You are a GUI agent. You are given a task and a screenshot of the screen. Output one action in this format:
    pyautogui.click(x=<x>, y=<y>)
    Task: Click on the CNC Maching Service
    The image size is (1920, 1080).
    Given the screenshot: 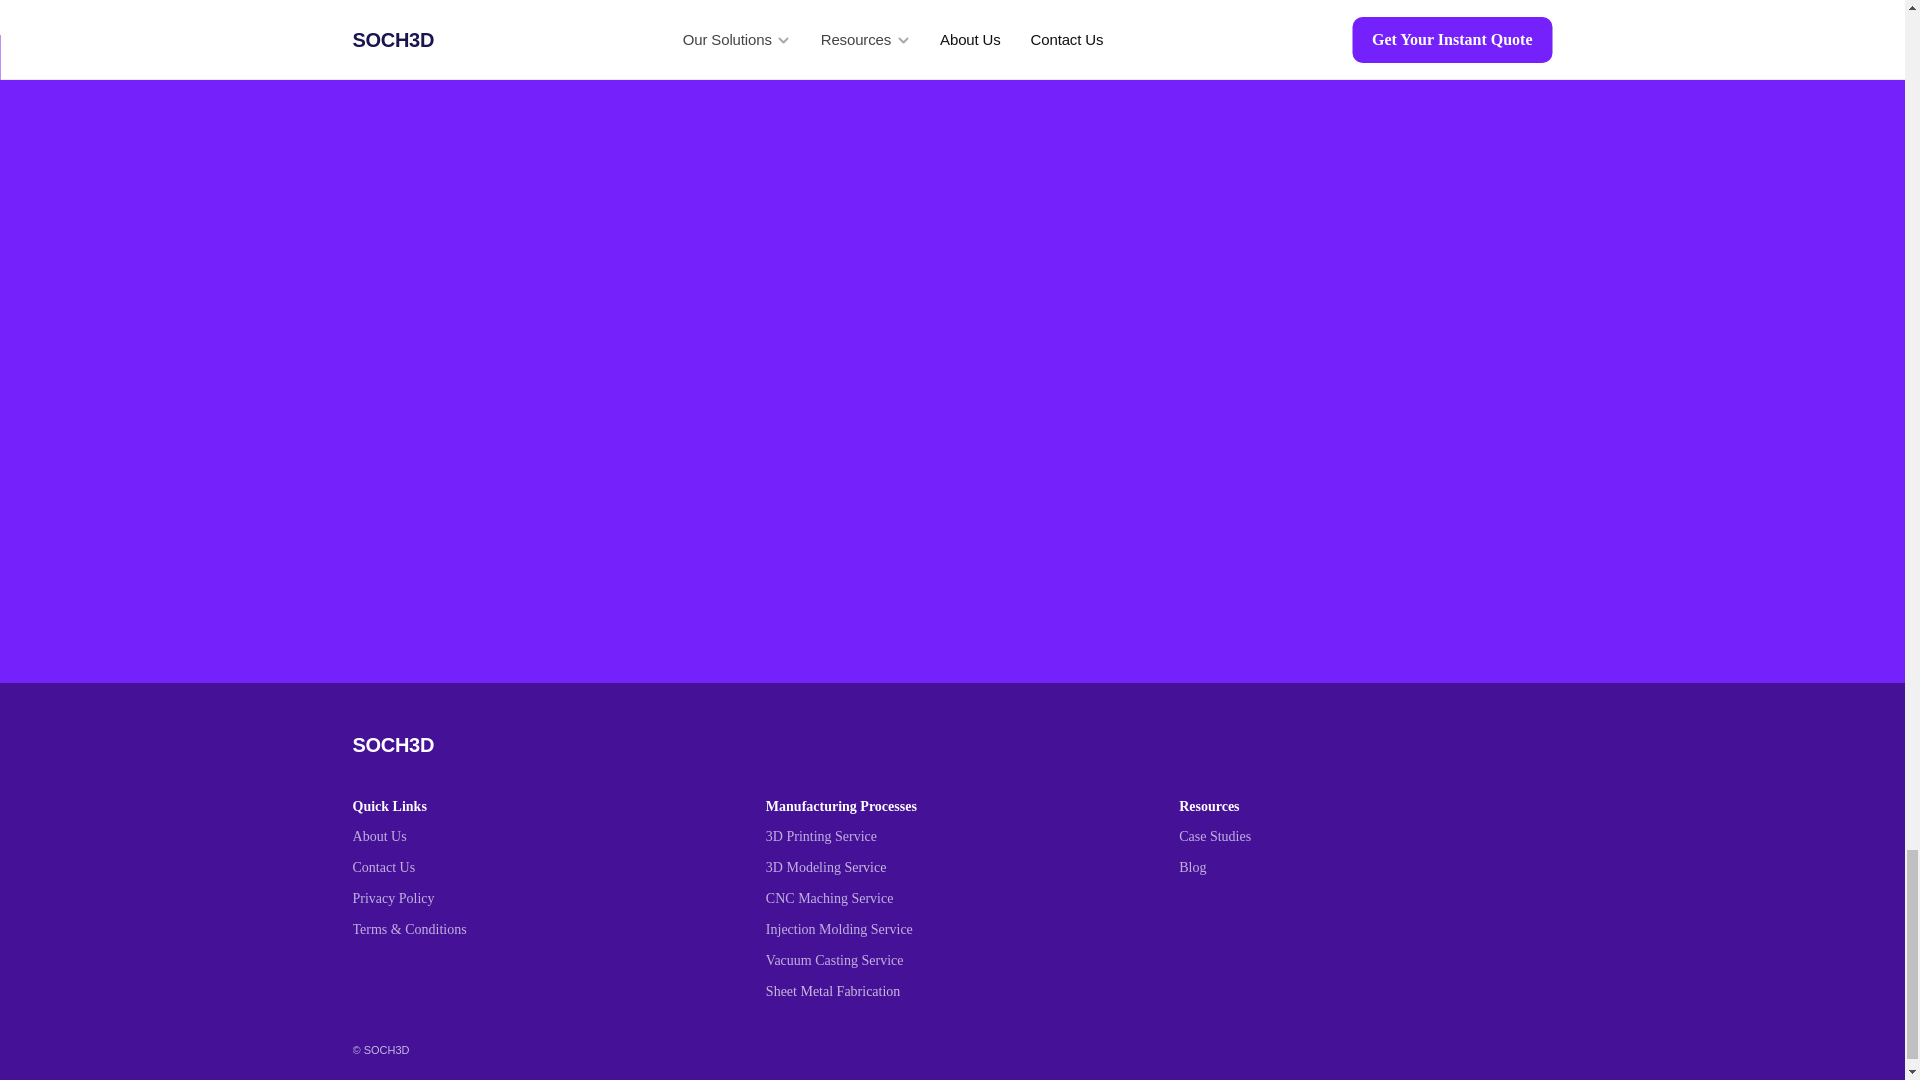 What is the action you would take?
    pyautogui.click(x=830, y=898)
    